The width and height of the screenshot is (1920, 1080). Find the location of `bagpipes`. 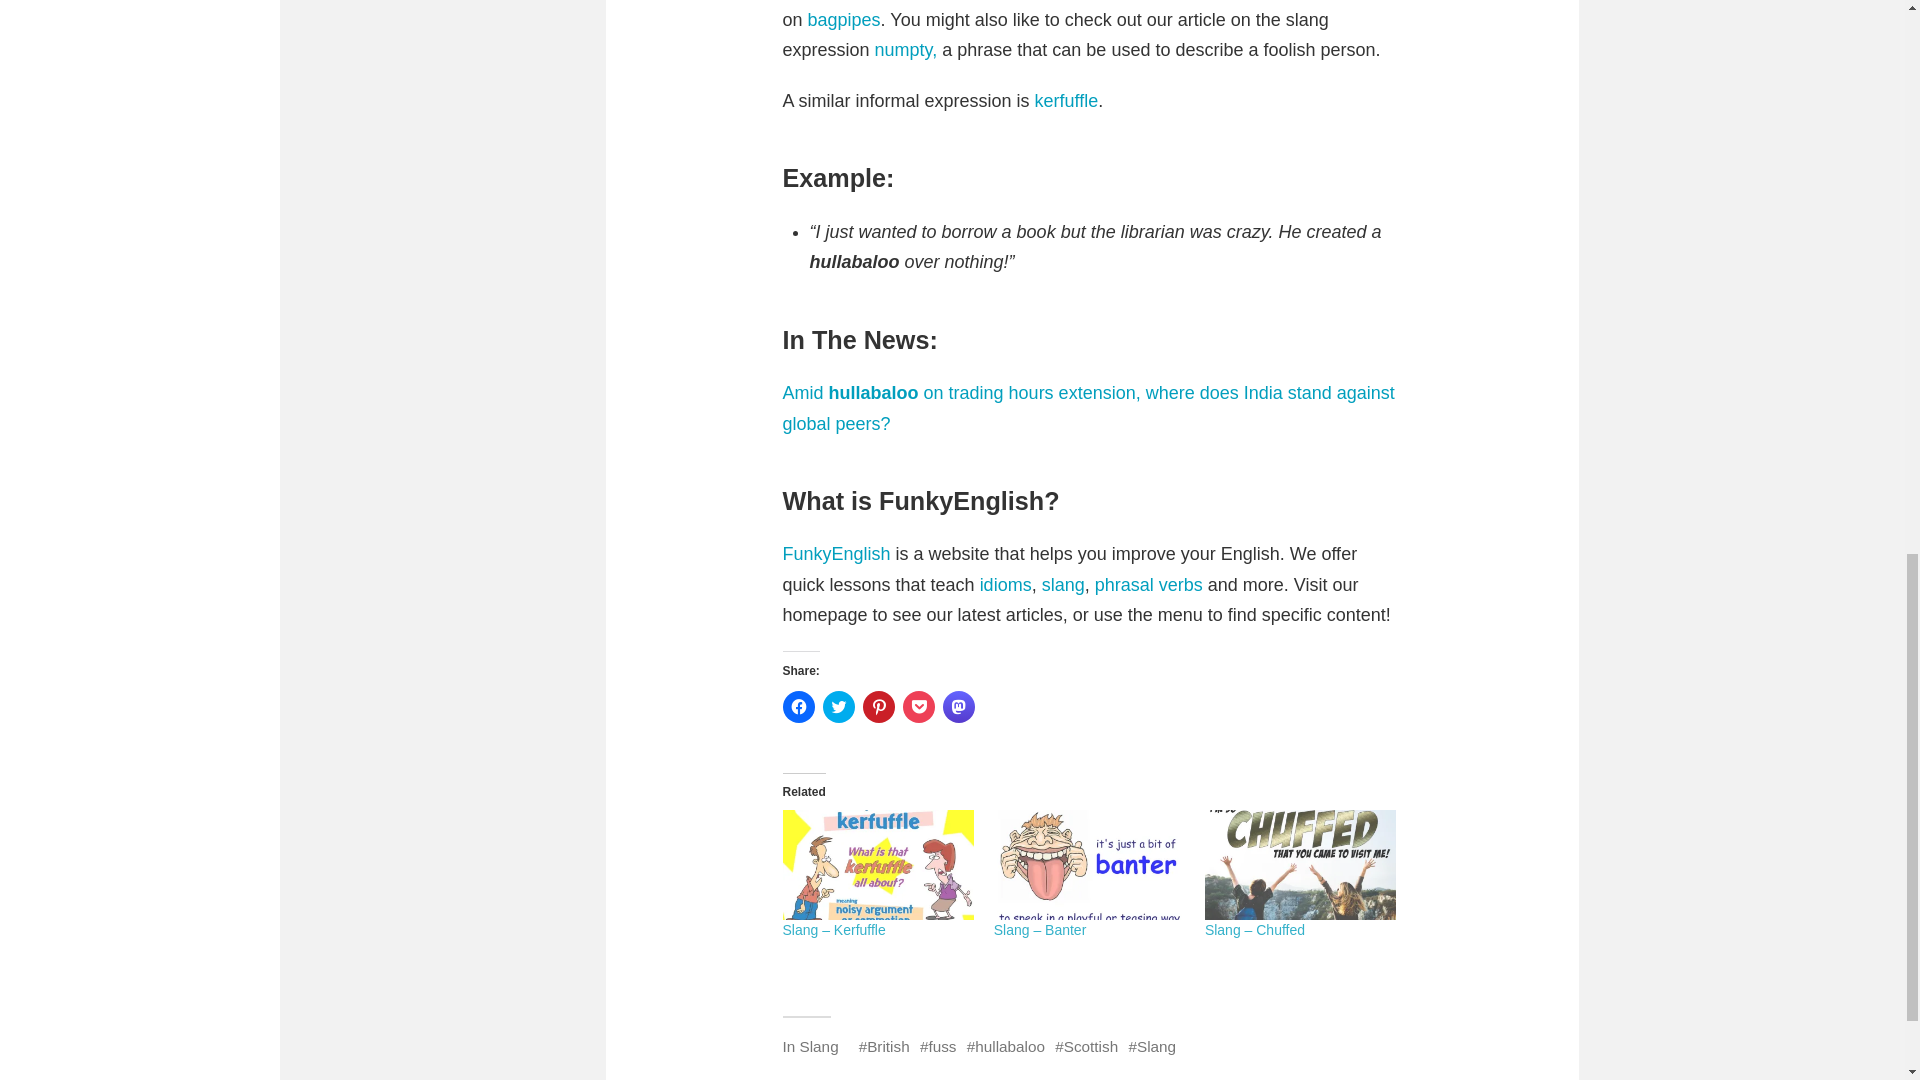

bagpipes is located at coordinates (844, 20).